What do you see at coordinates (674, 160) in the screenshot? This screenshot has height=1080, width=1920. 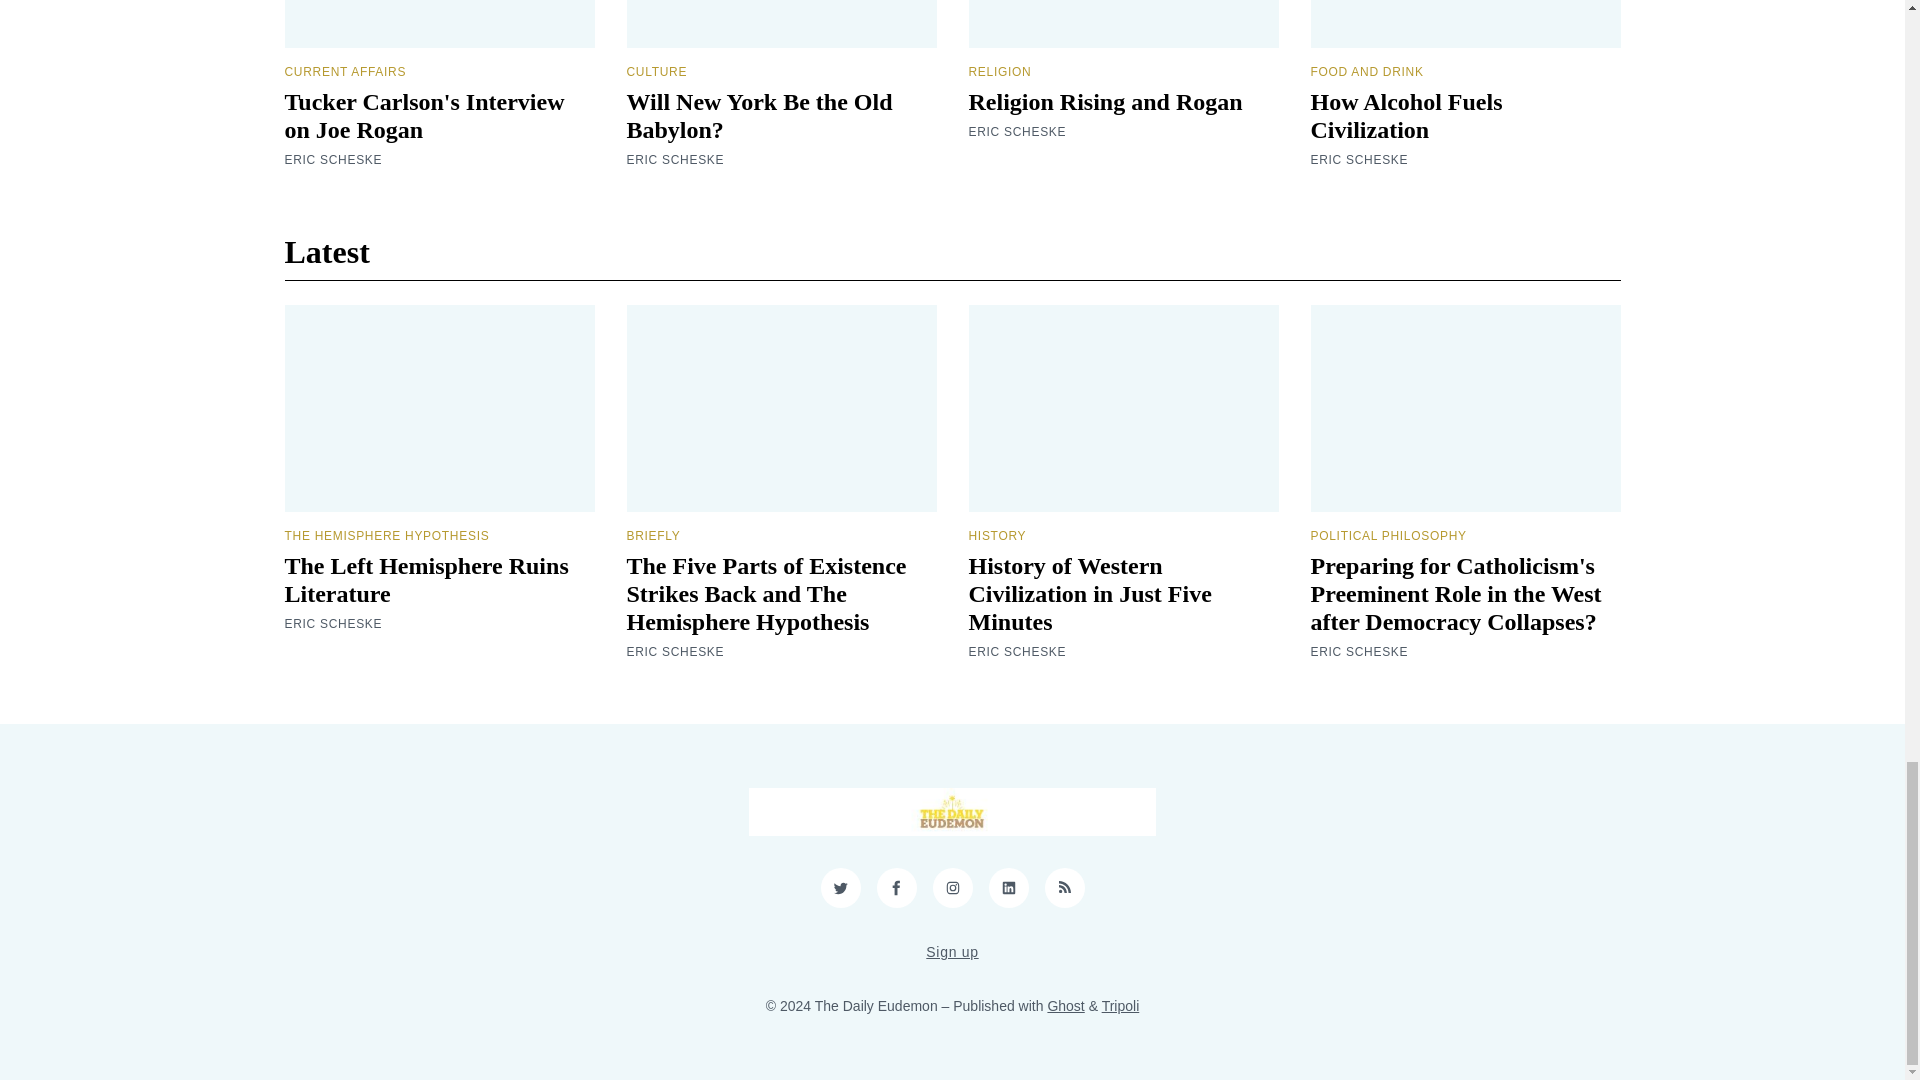 I see `ERIC SCHESKE` at bounding box center [674, 160].